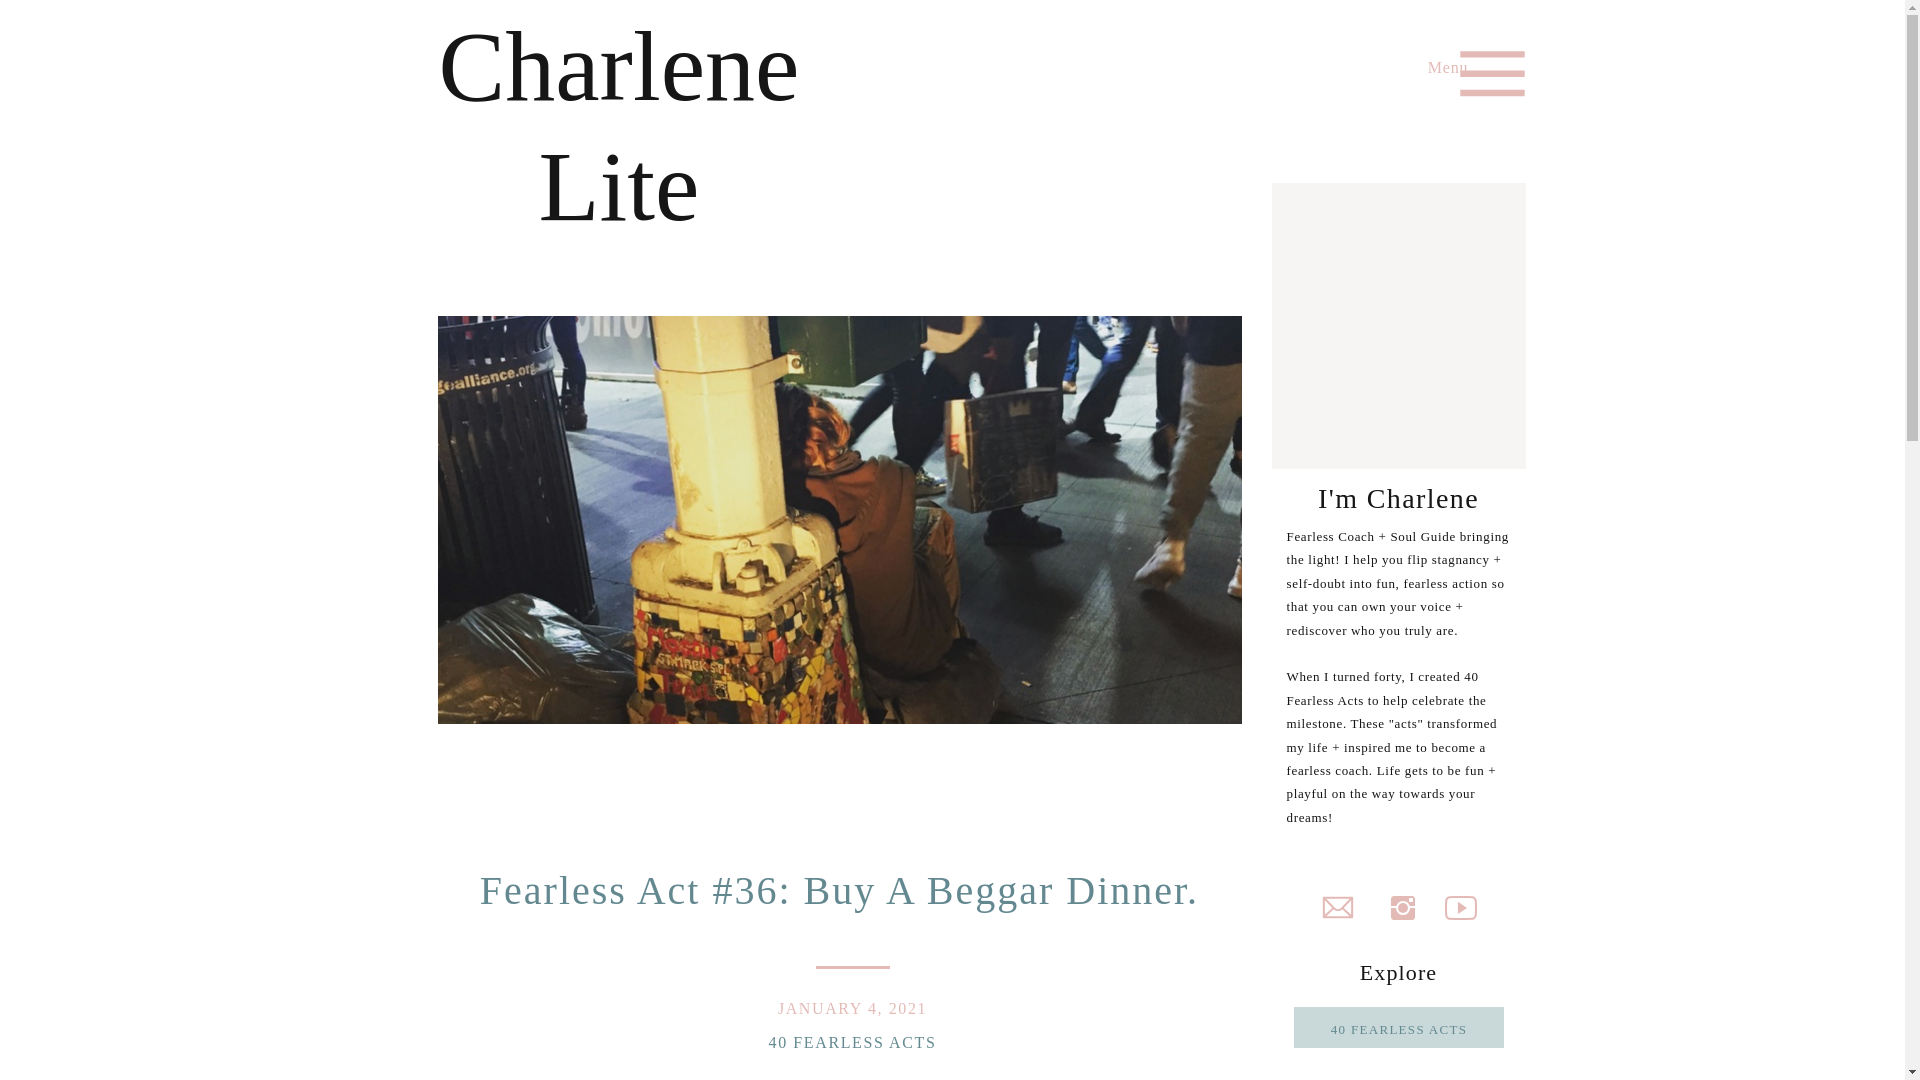  I want to click on 40 FEARLESS ACTS, so click(1399, 1032).